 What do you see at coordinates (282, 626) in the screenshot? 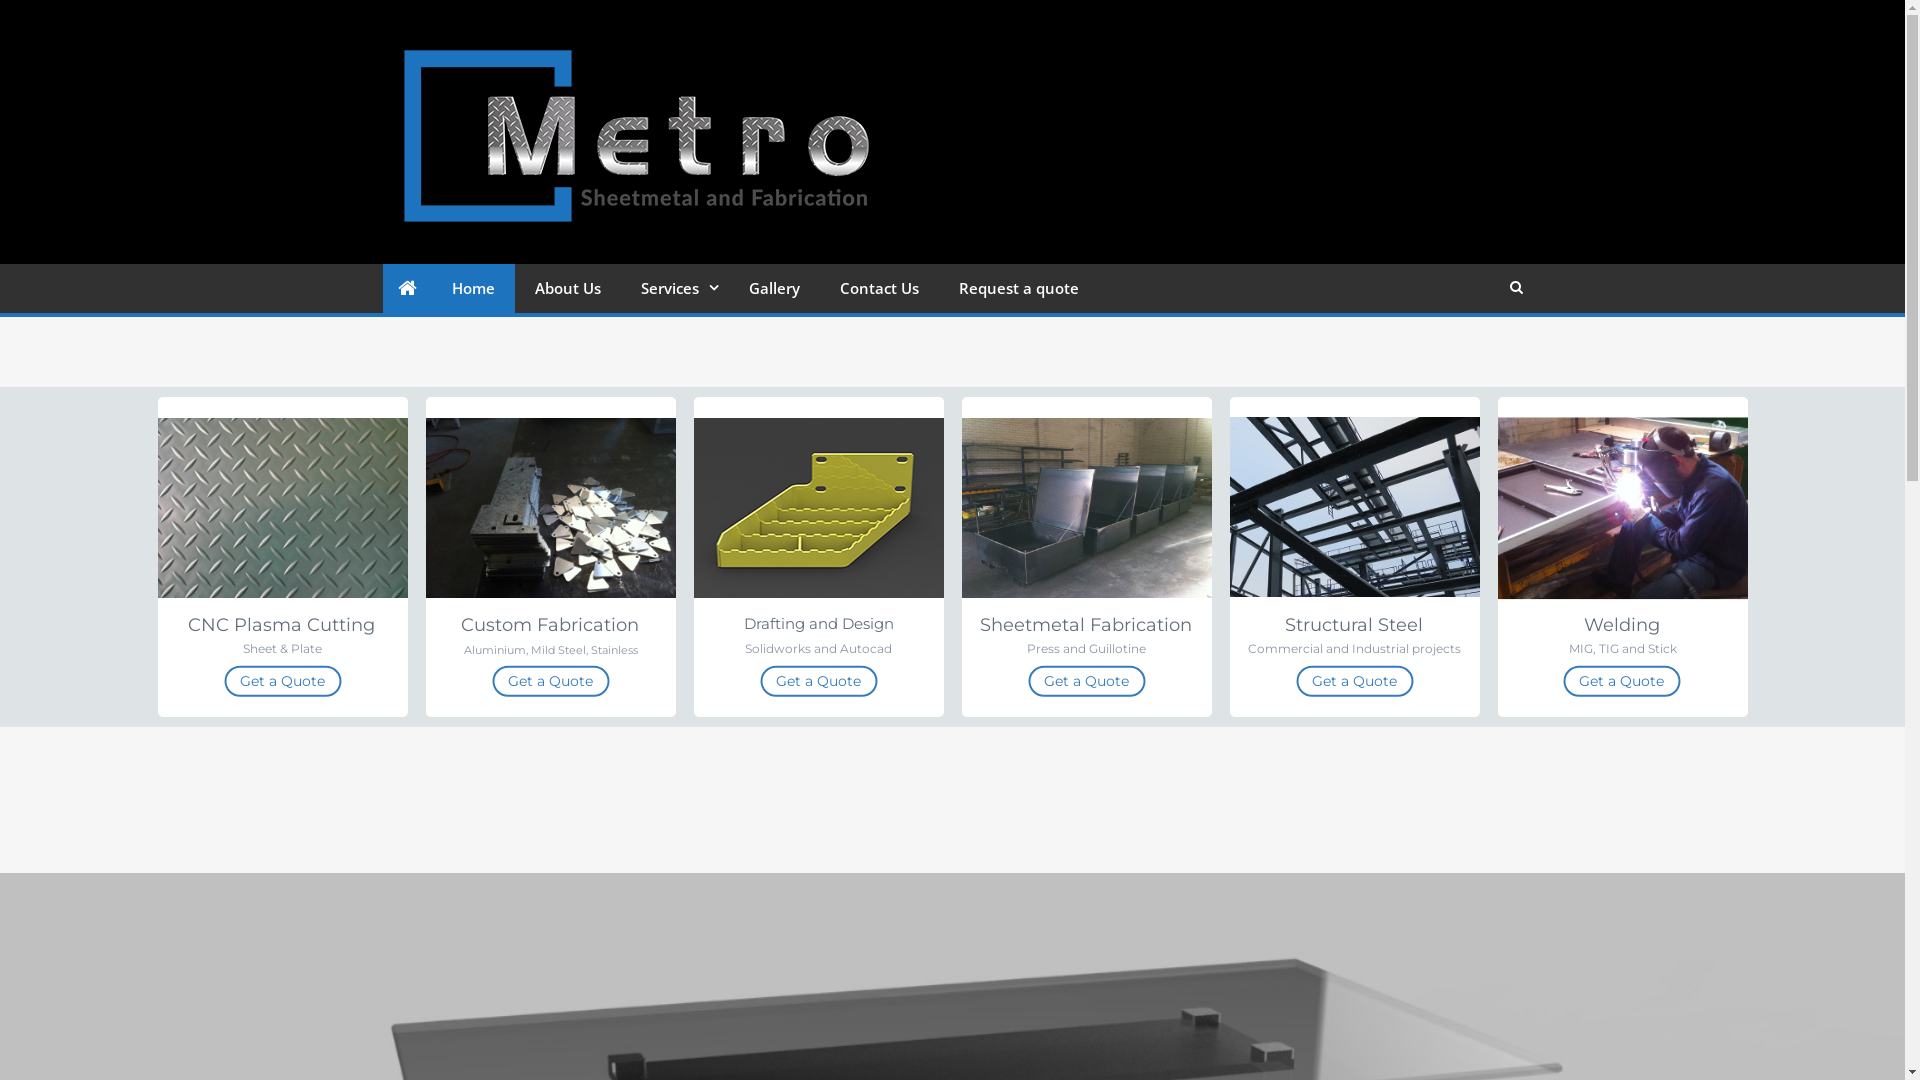
I see `CNC Plasma Cutting` at bounding box center [282, 626].